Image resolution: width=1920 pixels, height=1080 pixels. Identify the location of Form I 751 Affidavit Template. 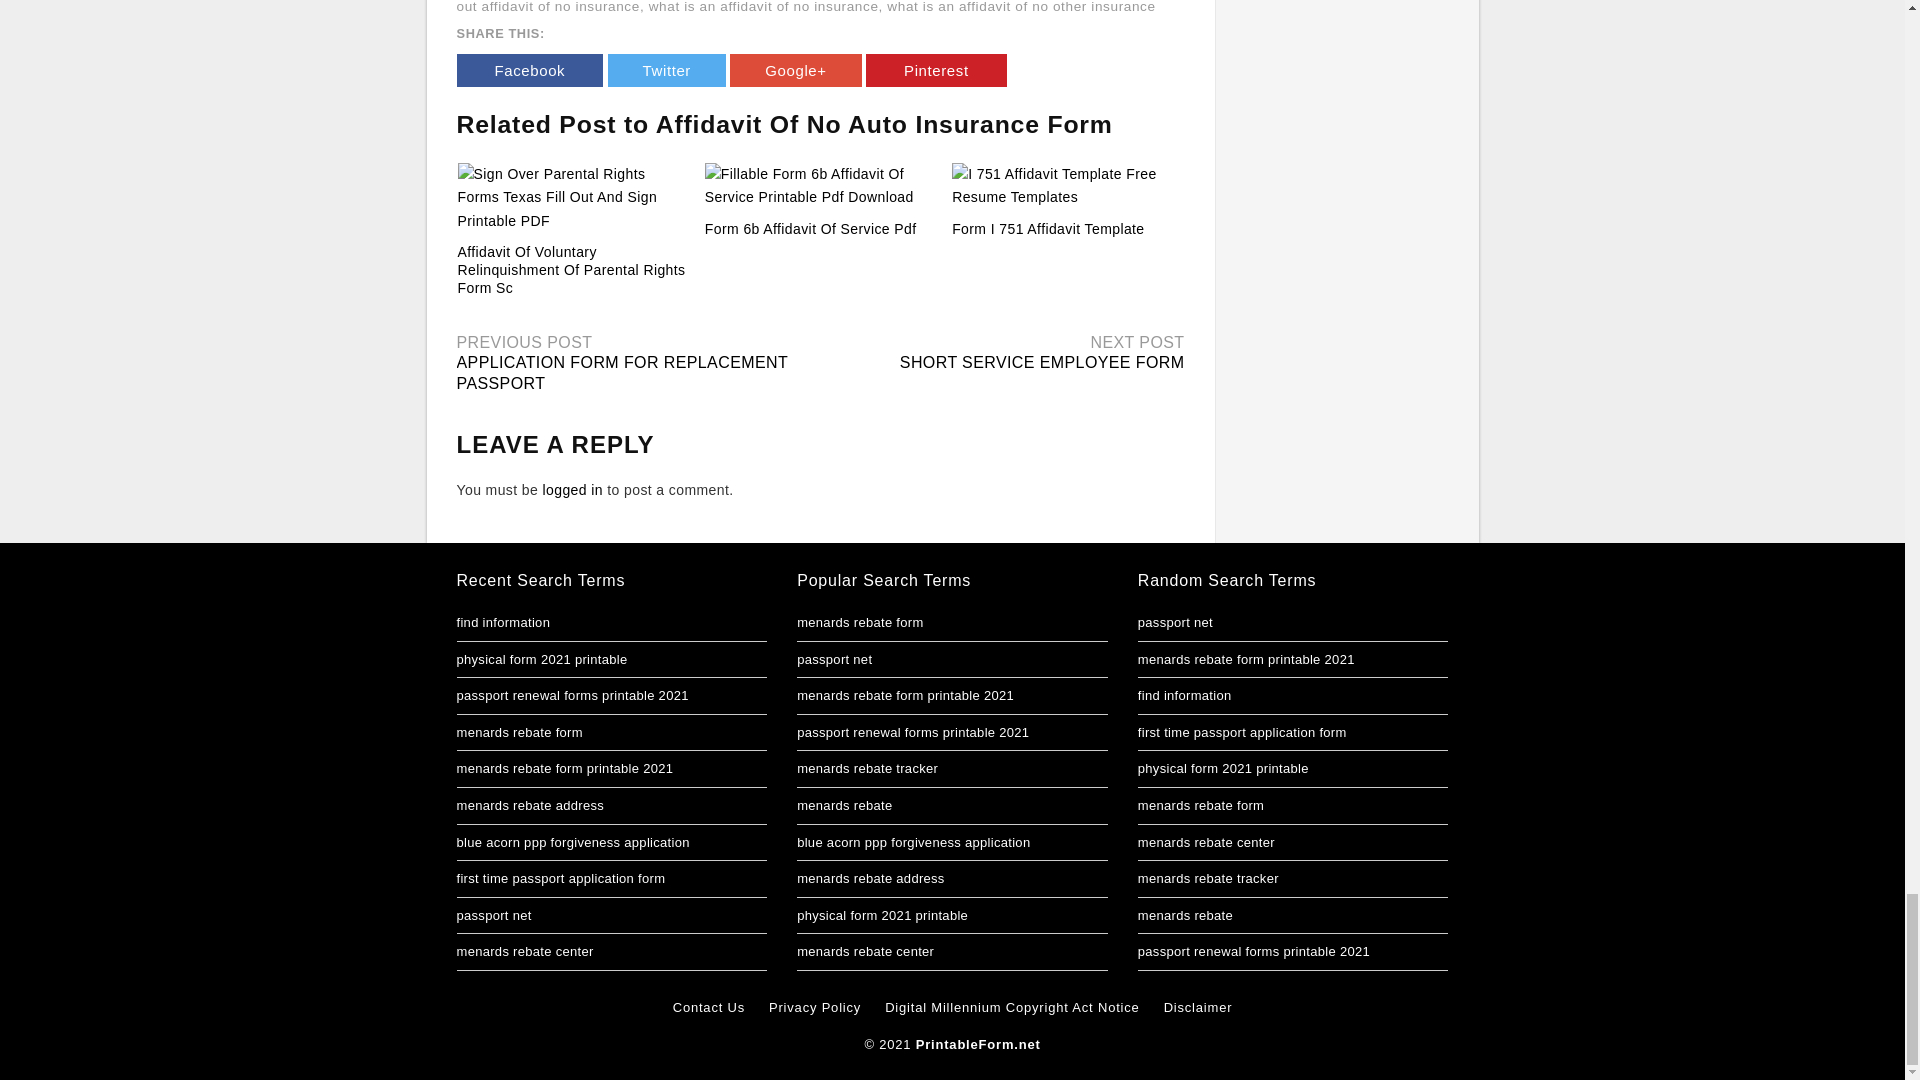
(1048, 228).